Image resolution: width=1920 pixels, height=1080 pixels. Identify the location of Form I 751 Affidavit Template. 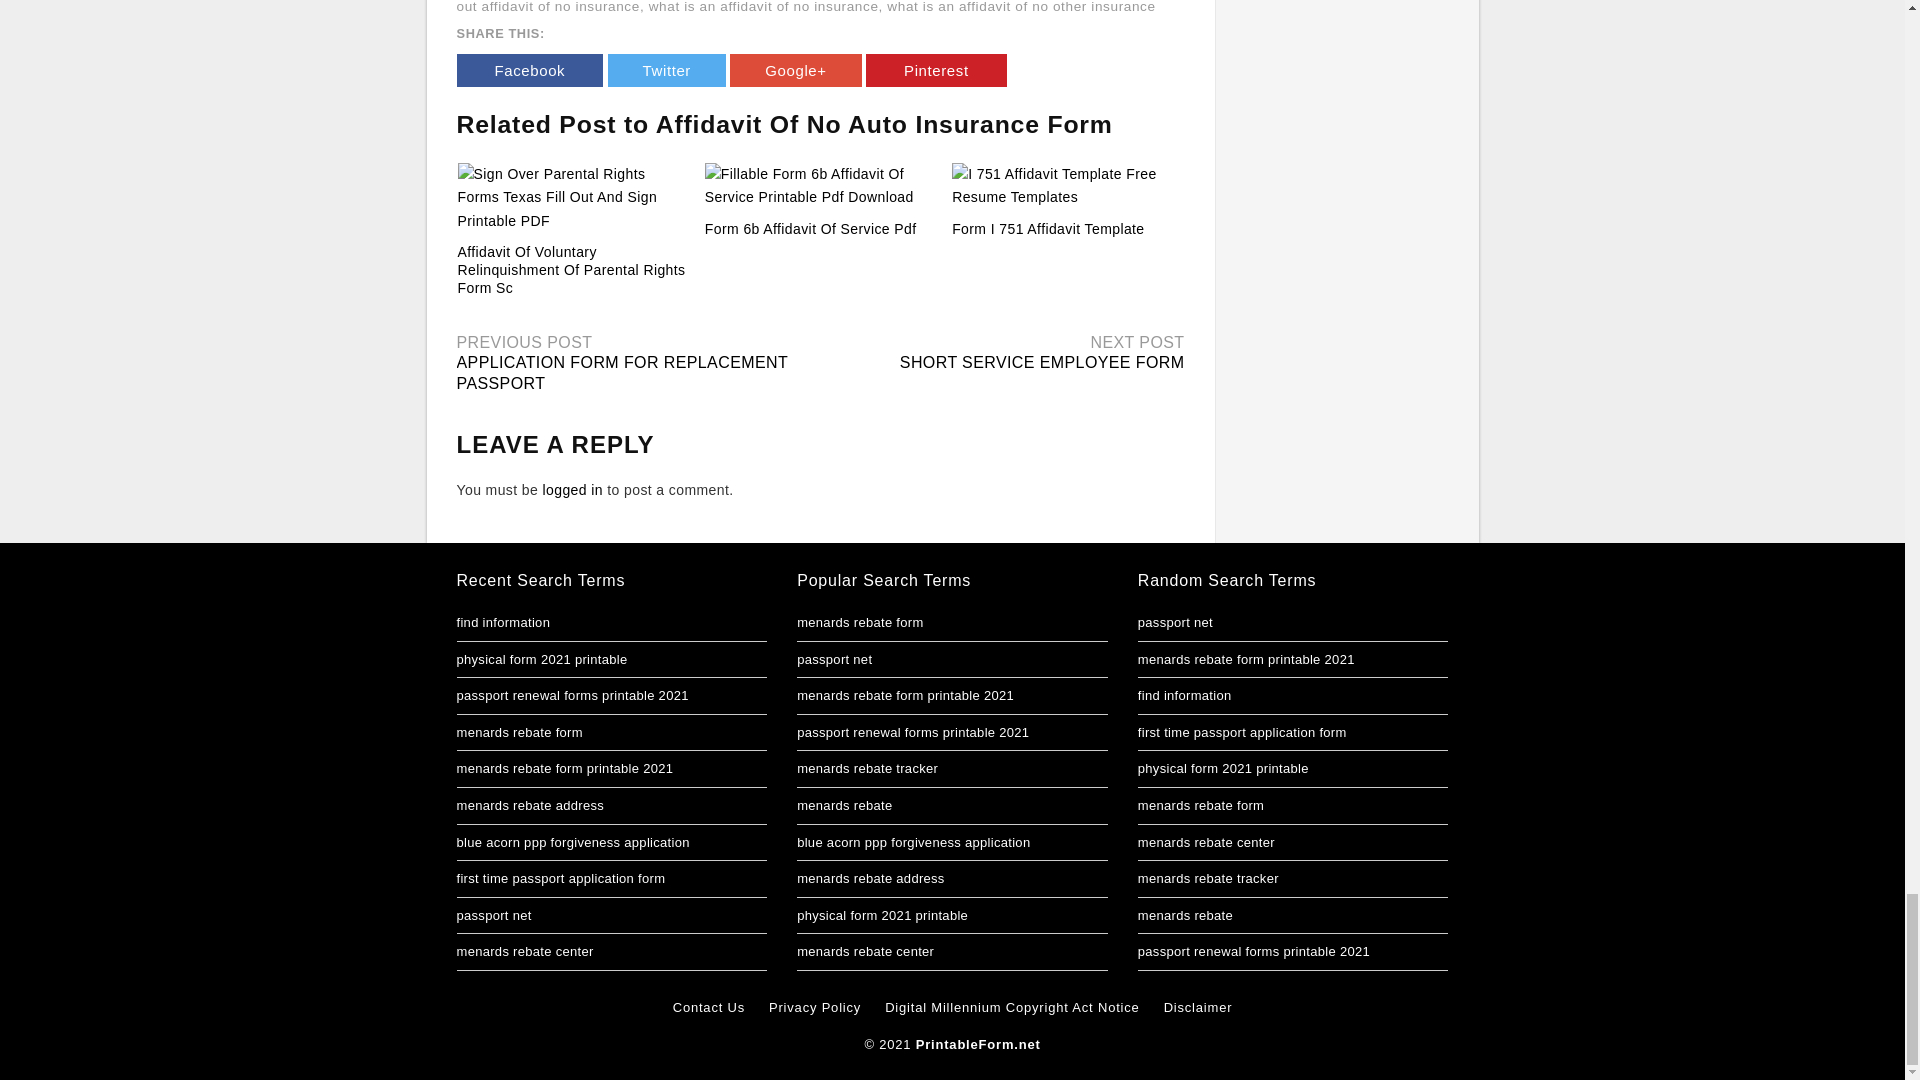
(1048, 228).